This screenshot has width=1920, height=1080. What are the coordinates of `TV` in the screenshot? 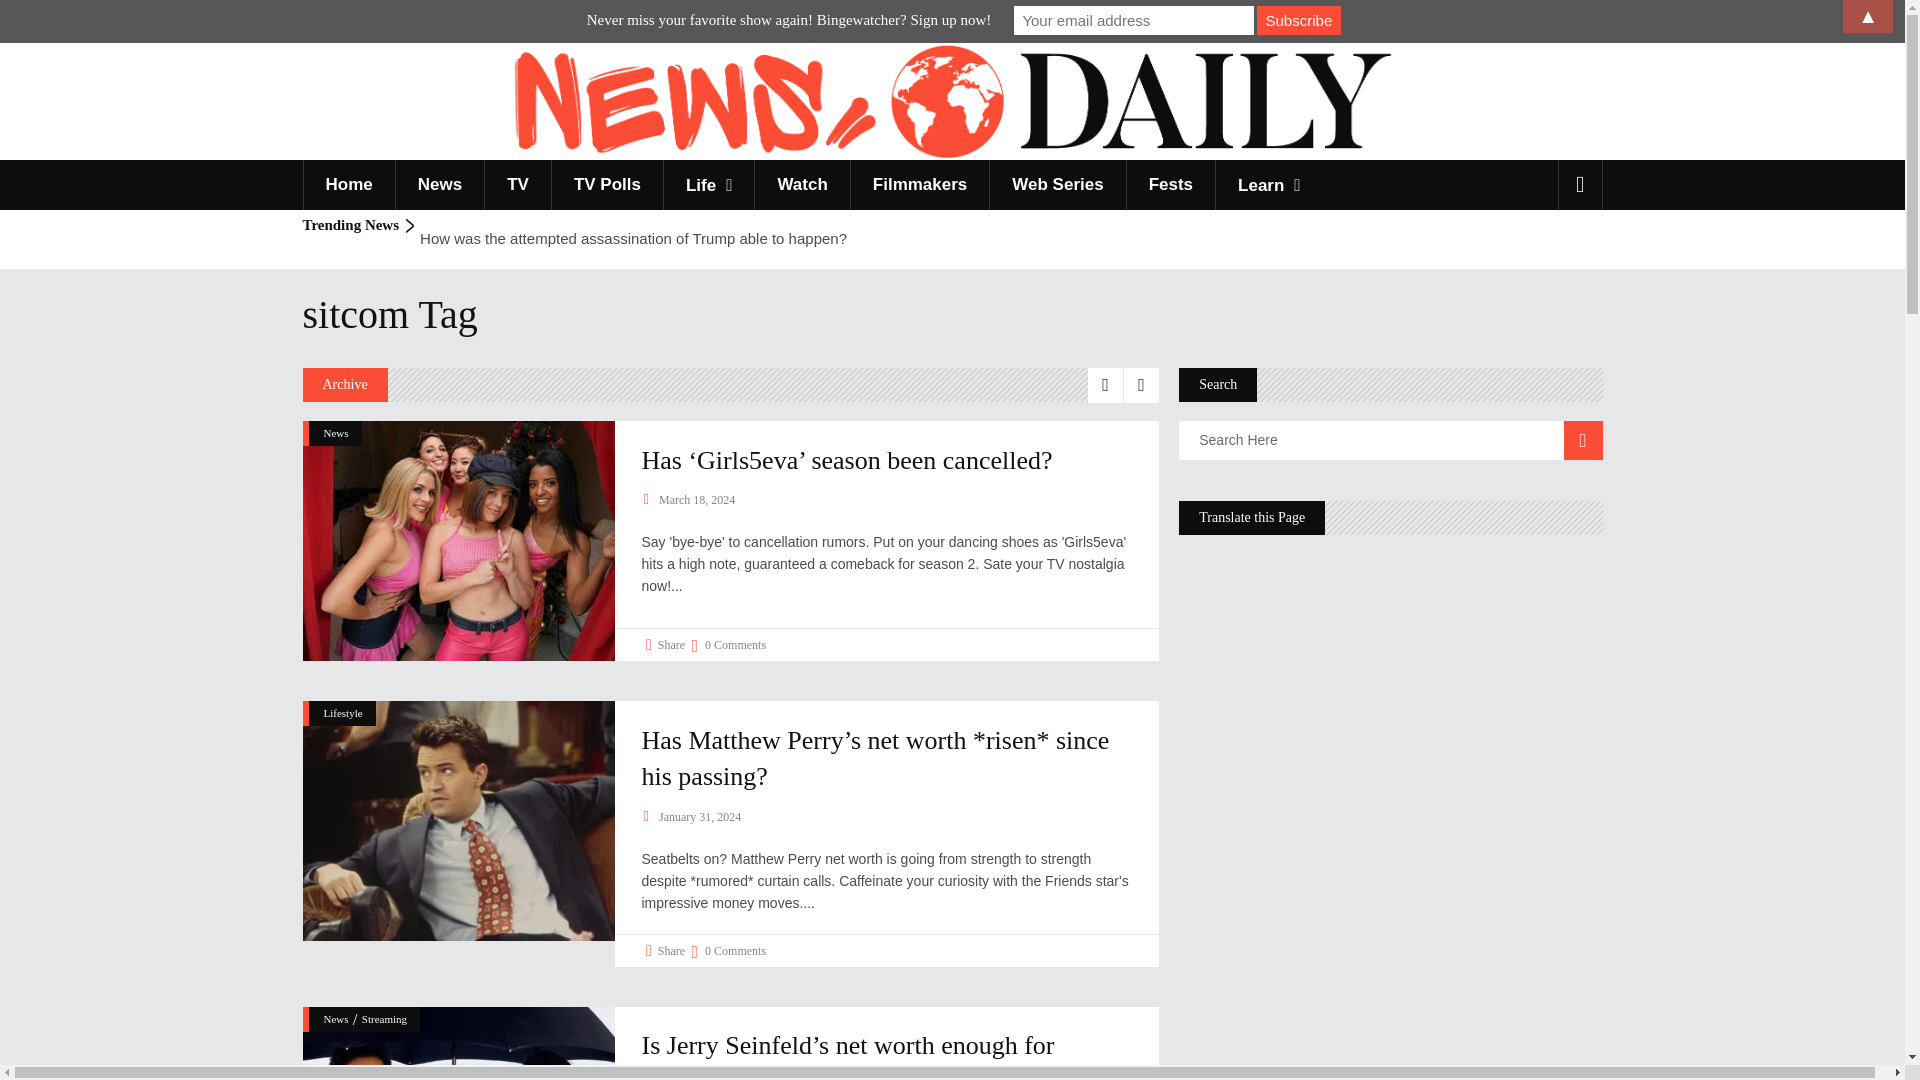 It's located at (517, 184).